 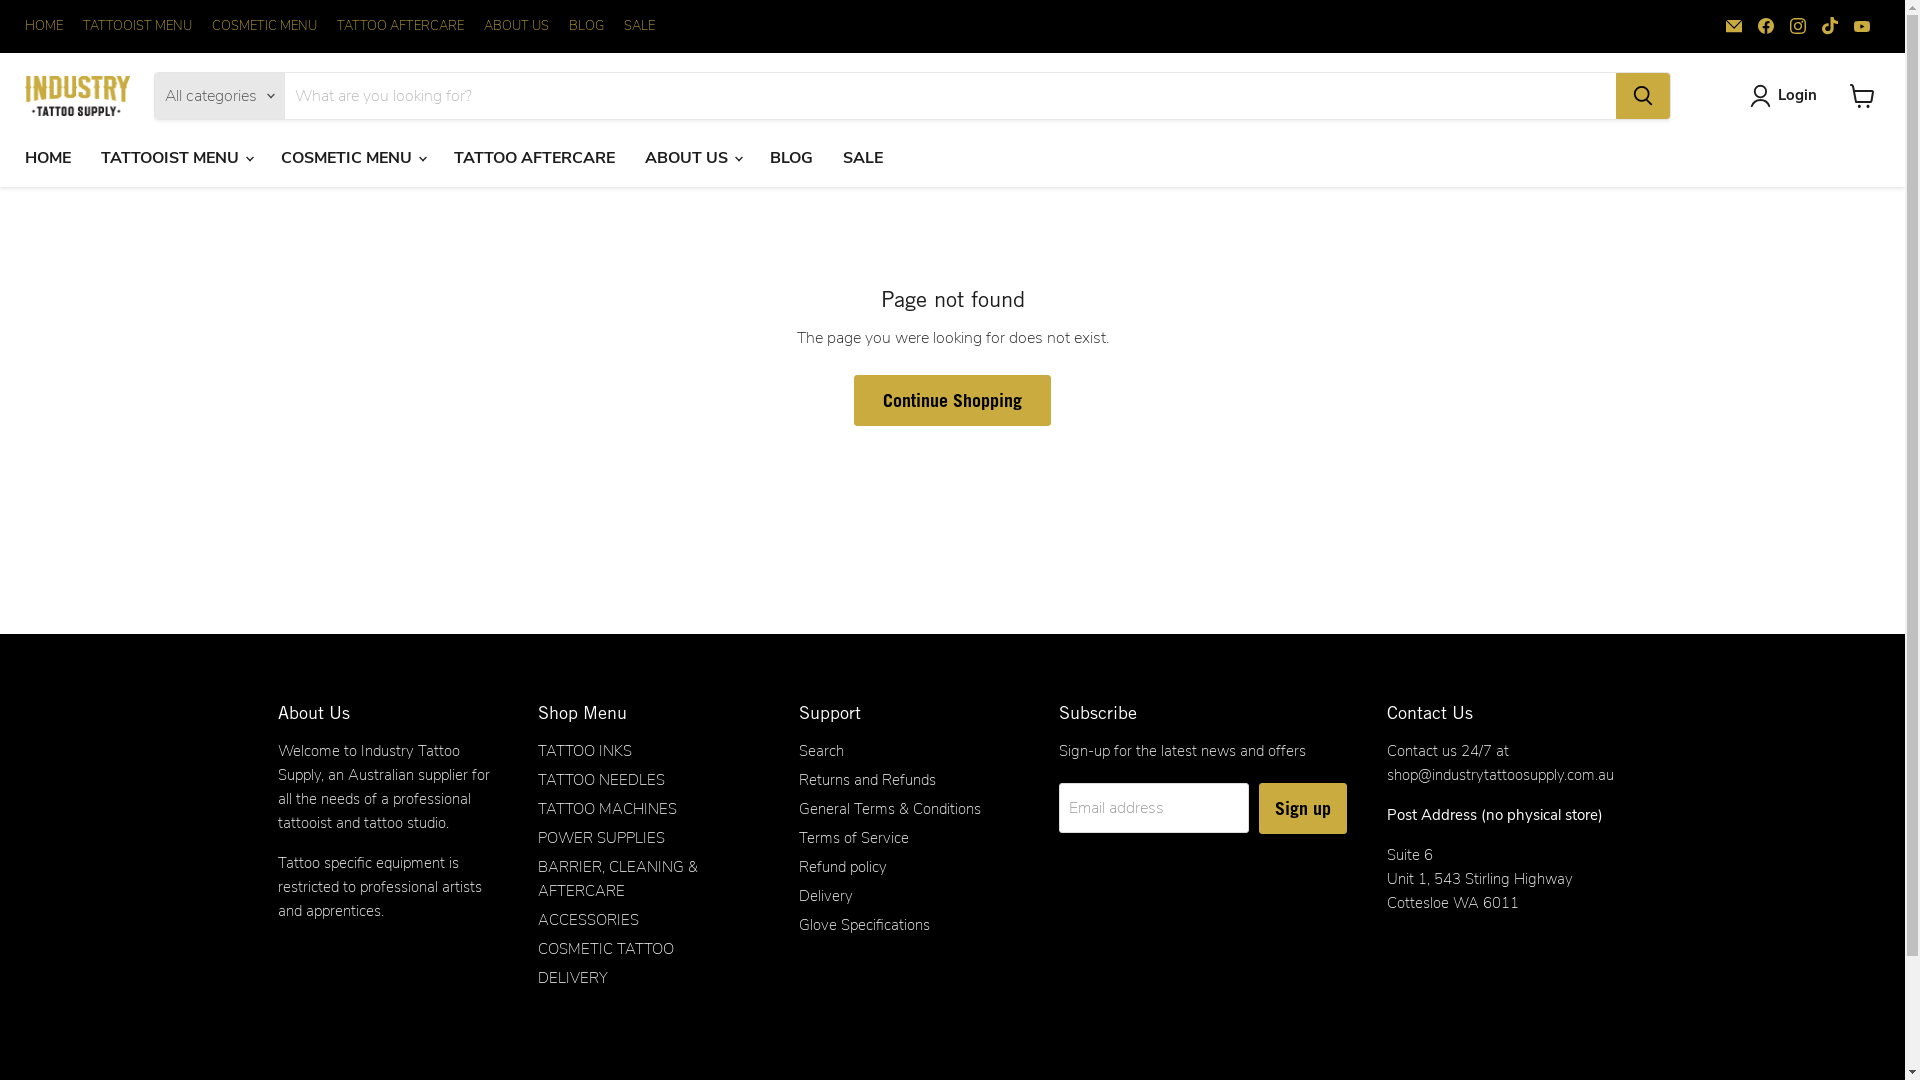 I want to click on Search, so click(x=820, y=751).